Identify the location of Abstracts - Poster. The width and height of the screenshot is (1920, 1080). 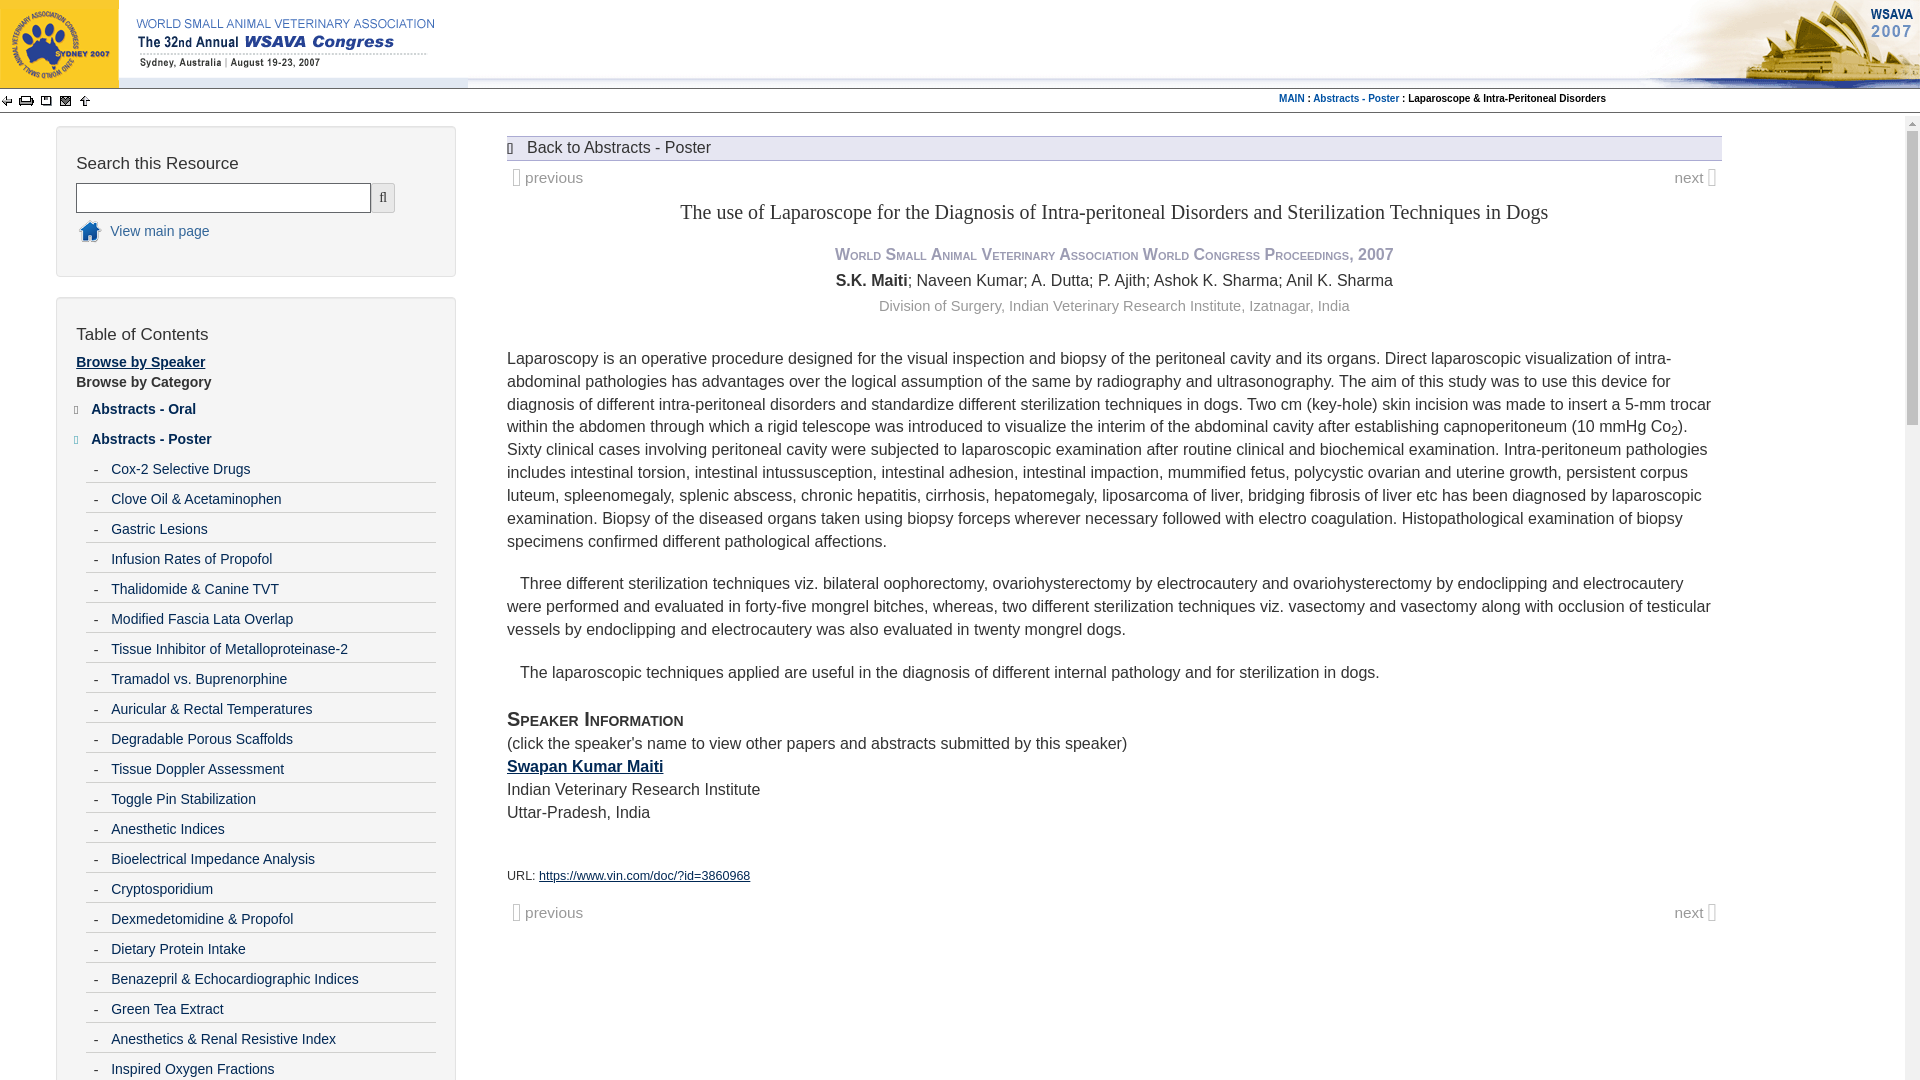
(1356, 98).